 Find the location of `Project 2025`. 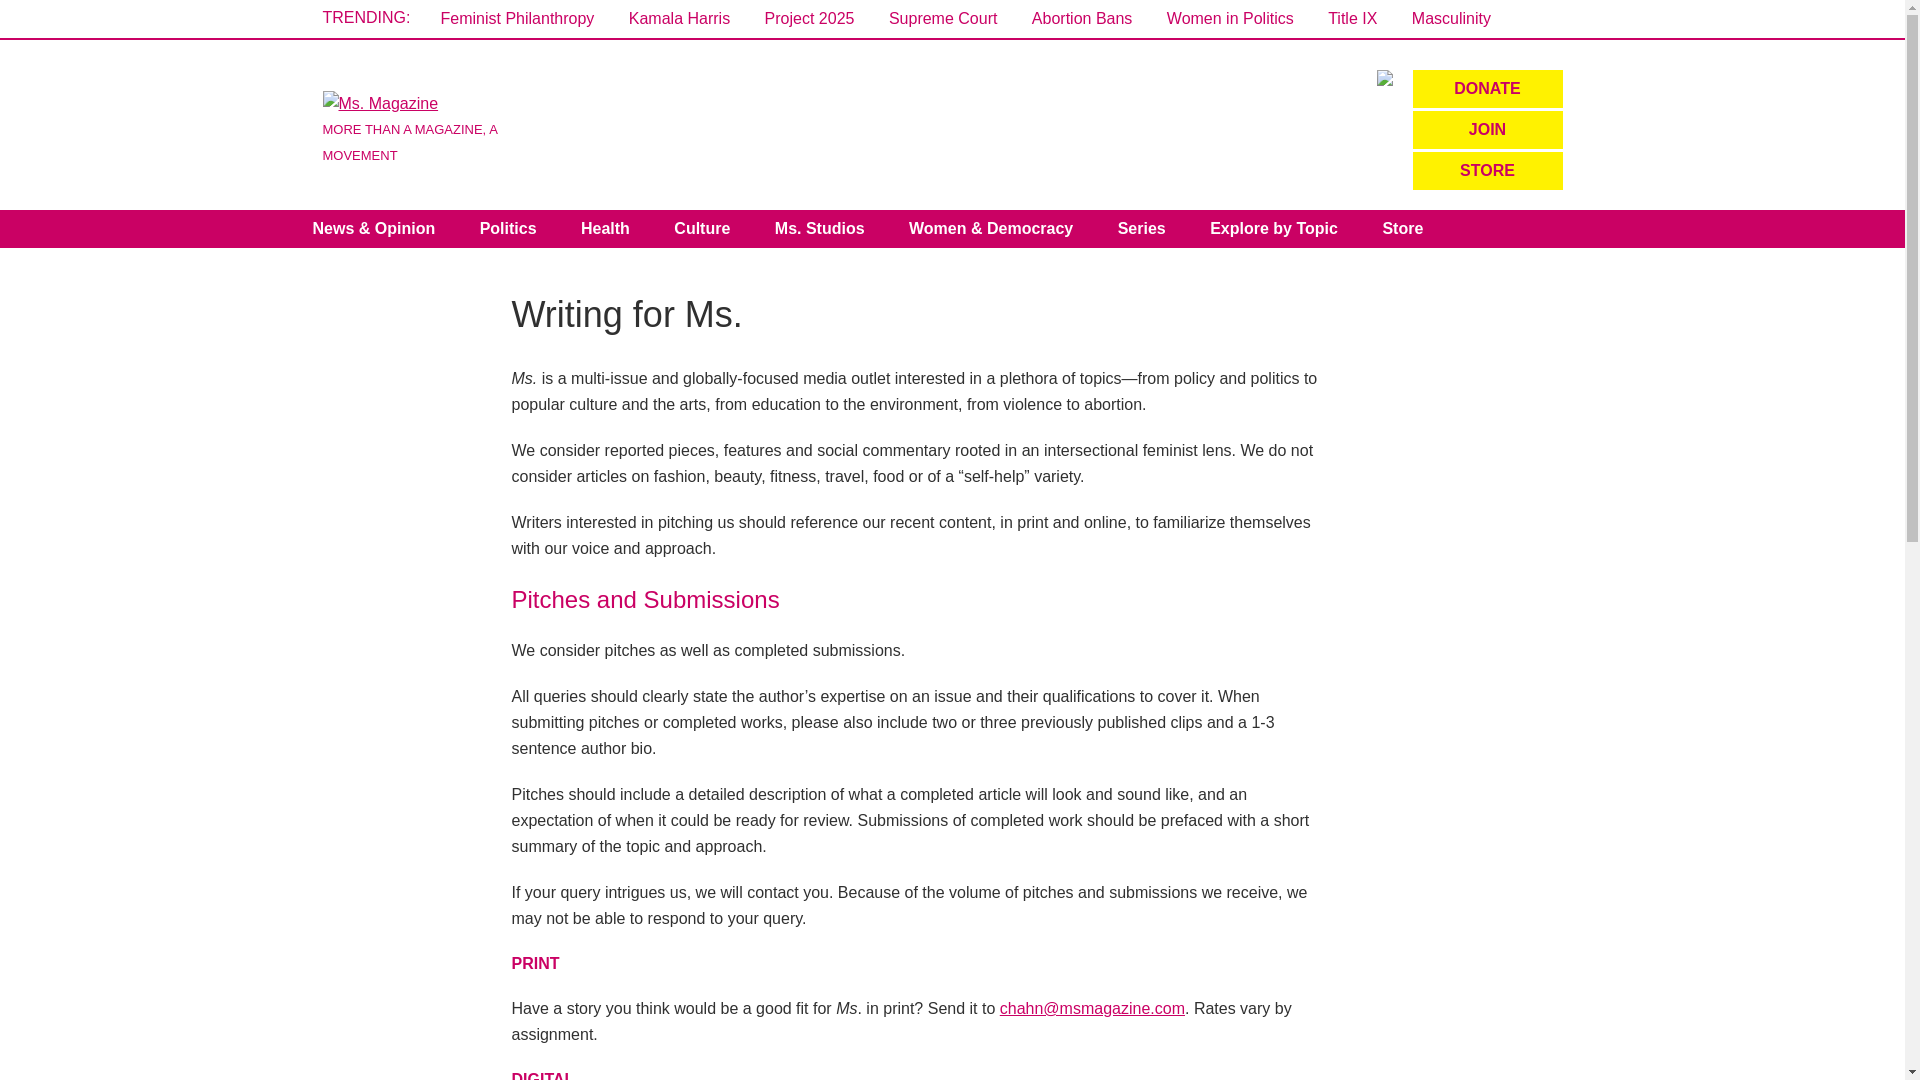

Project 2025 is located at coordinates (809, 18).